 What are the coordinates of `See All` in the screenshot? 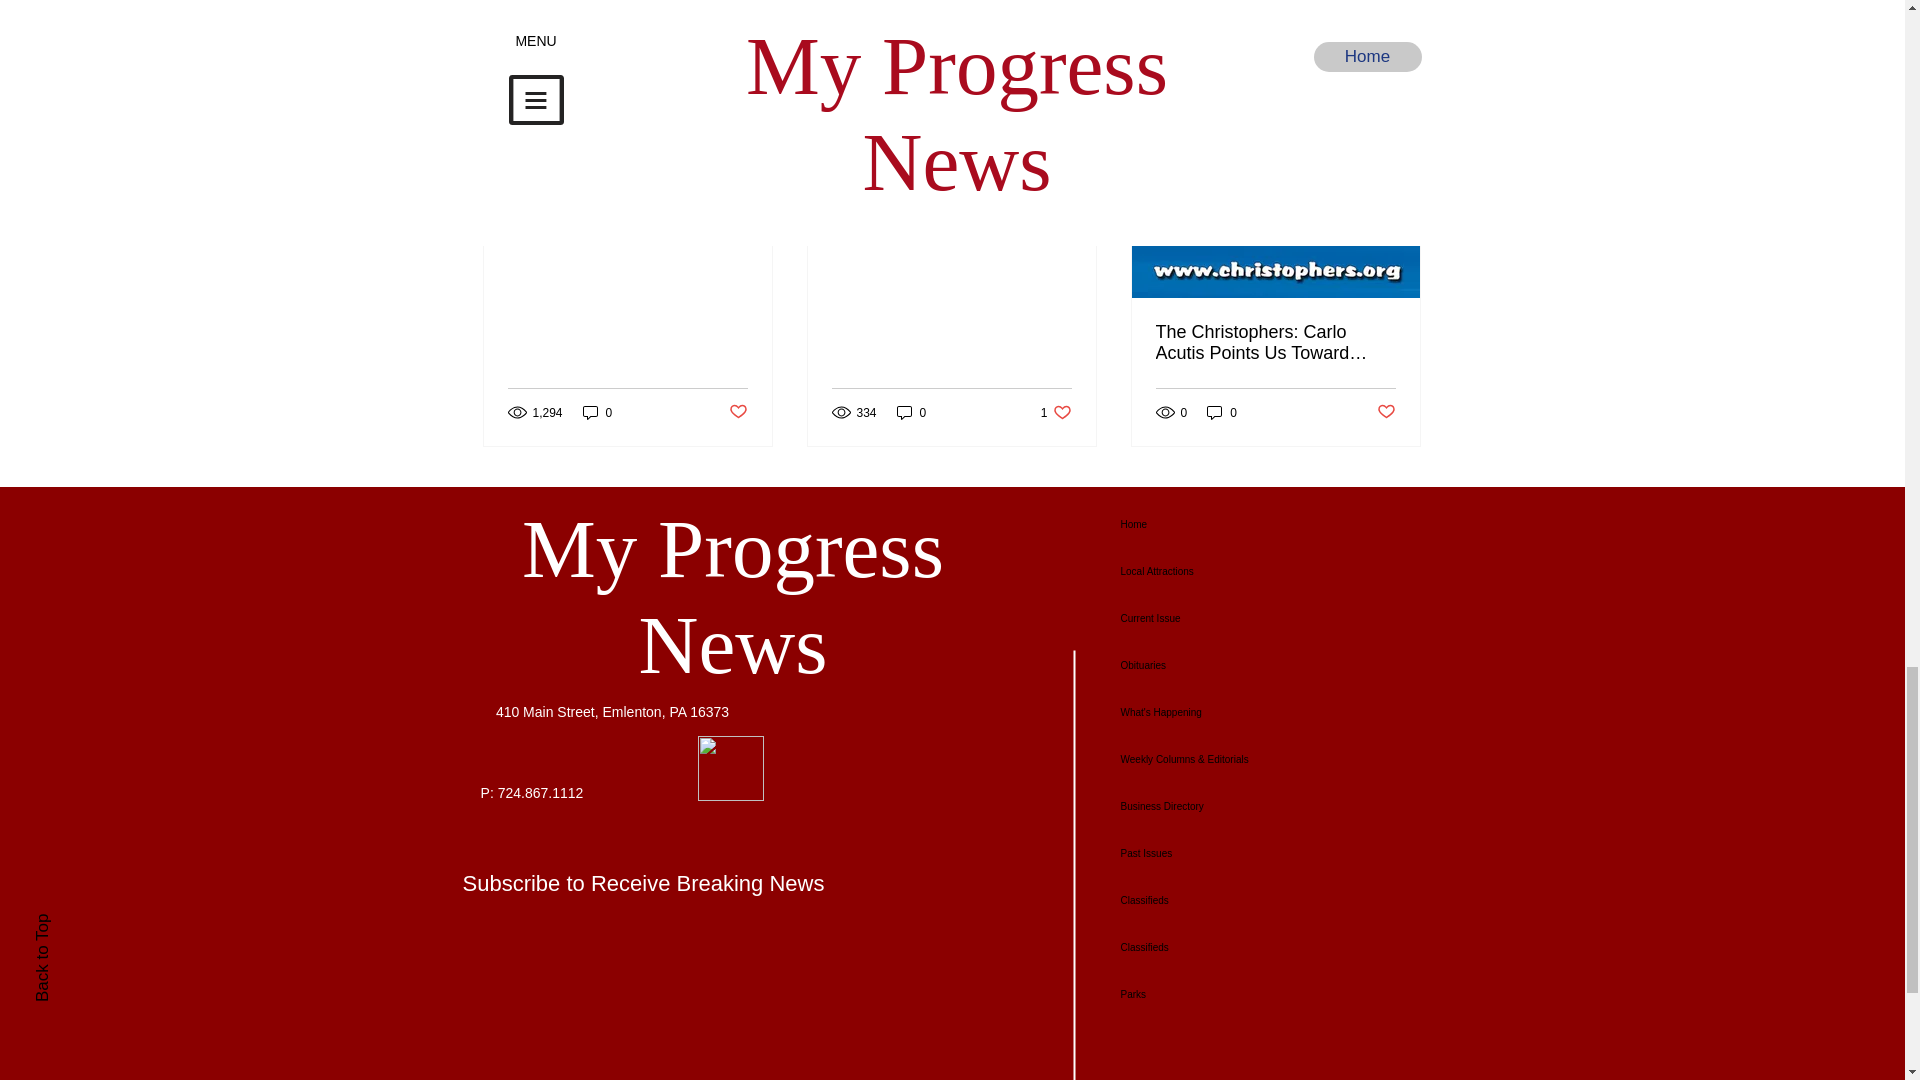 It's located at (1400, 100).